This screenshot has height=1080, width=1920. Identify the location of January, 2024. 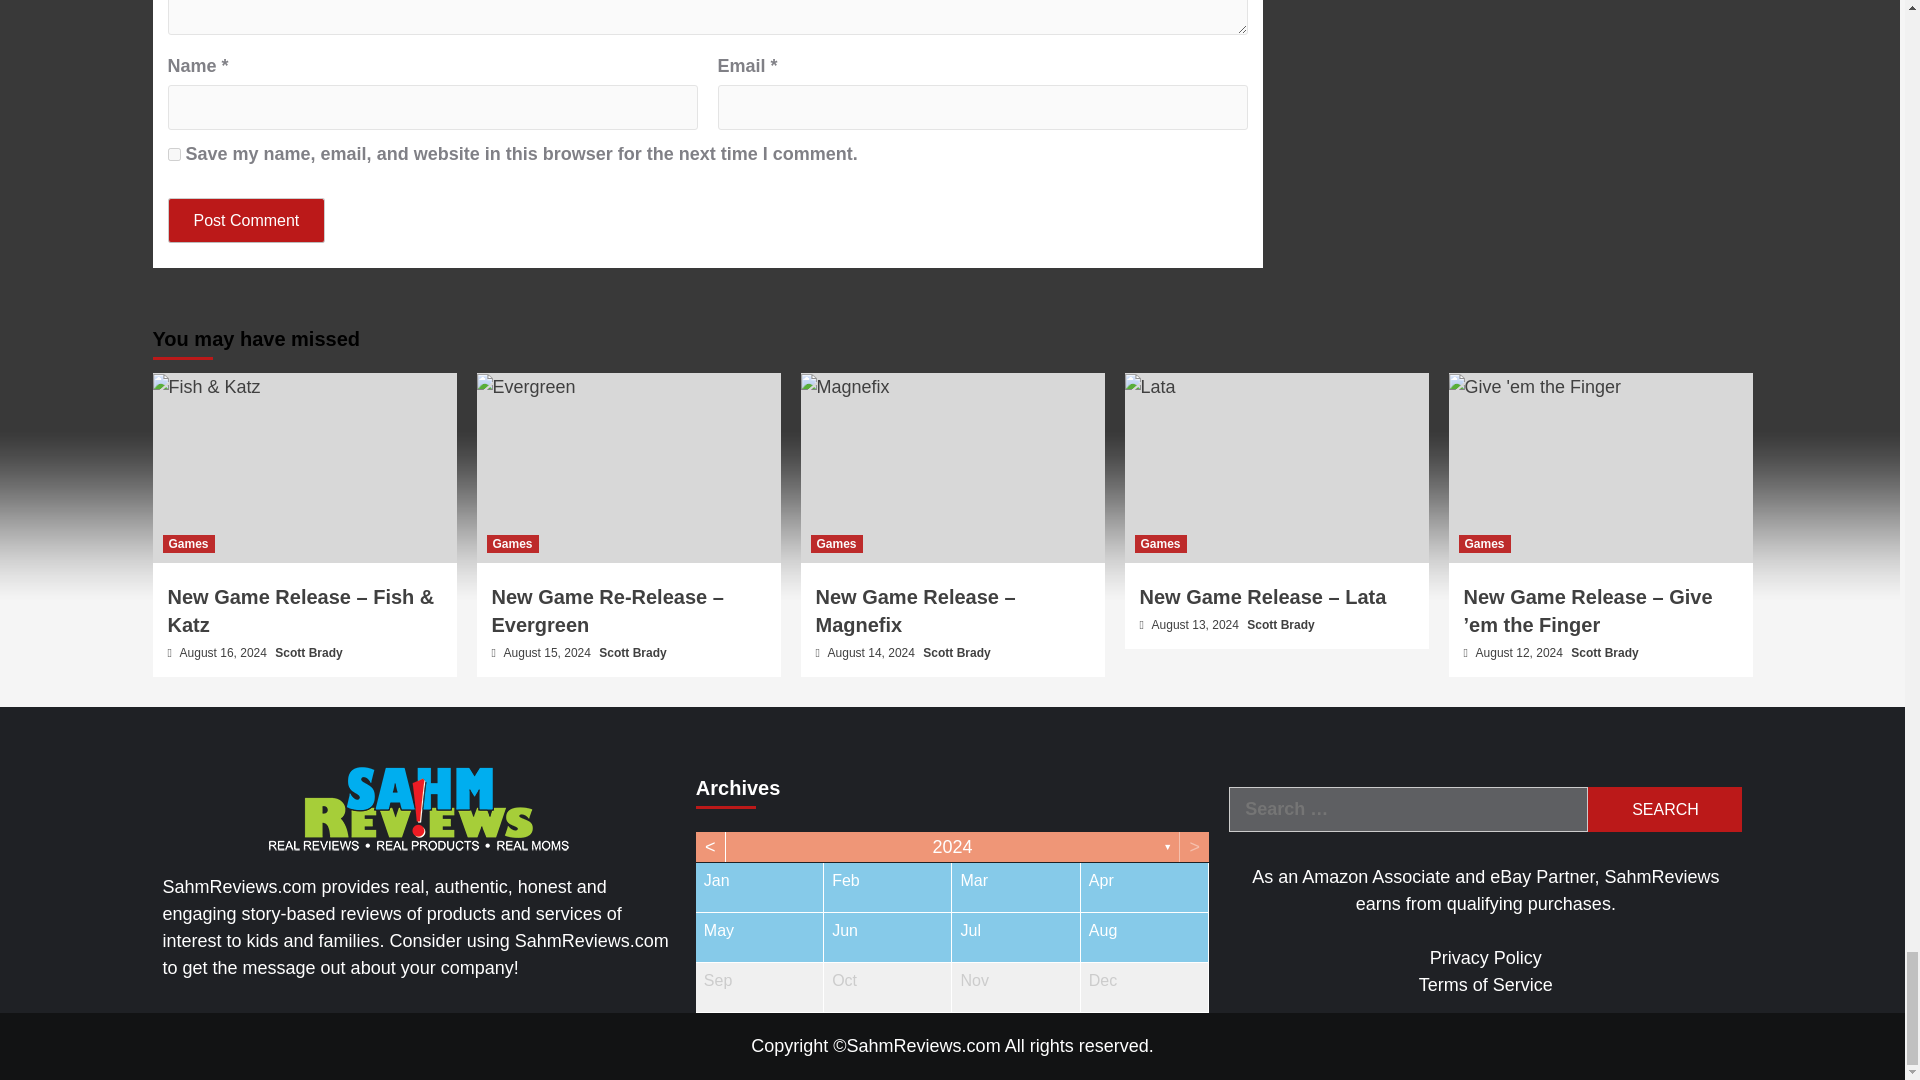
(759, 886).